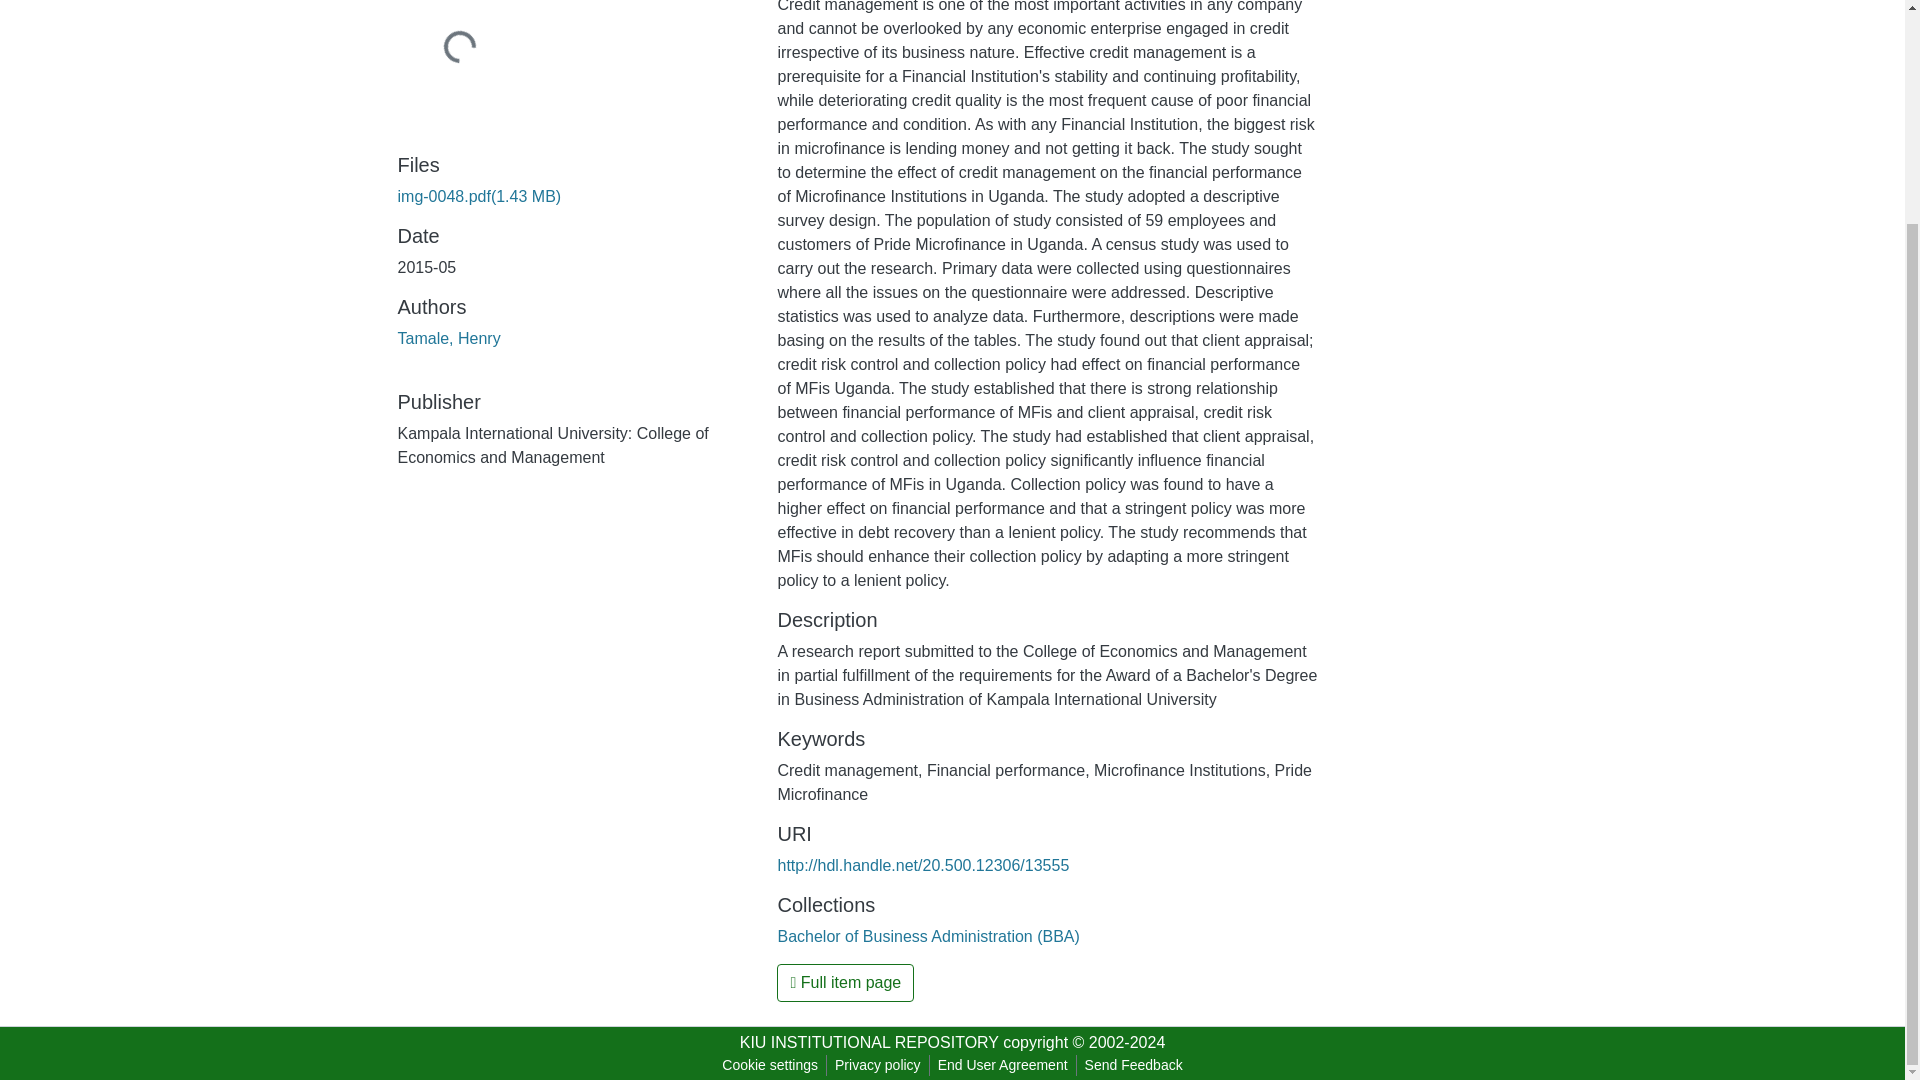 This screenshot has height=1080, width=1920. Describe the element at coordinates (868, 1042) in the screenshot. I see `KIU INSTITUTIONAL REPOSITORY` at that location.